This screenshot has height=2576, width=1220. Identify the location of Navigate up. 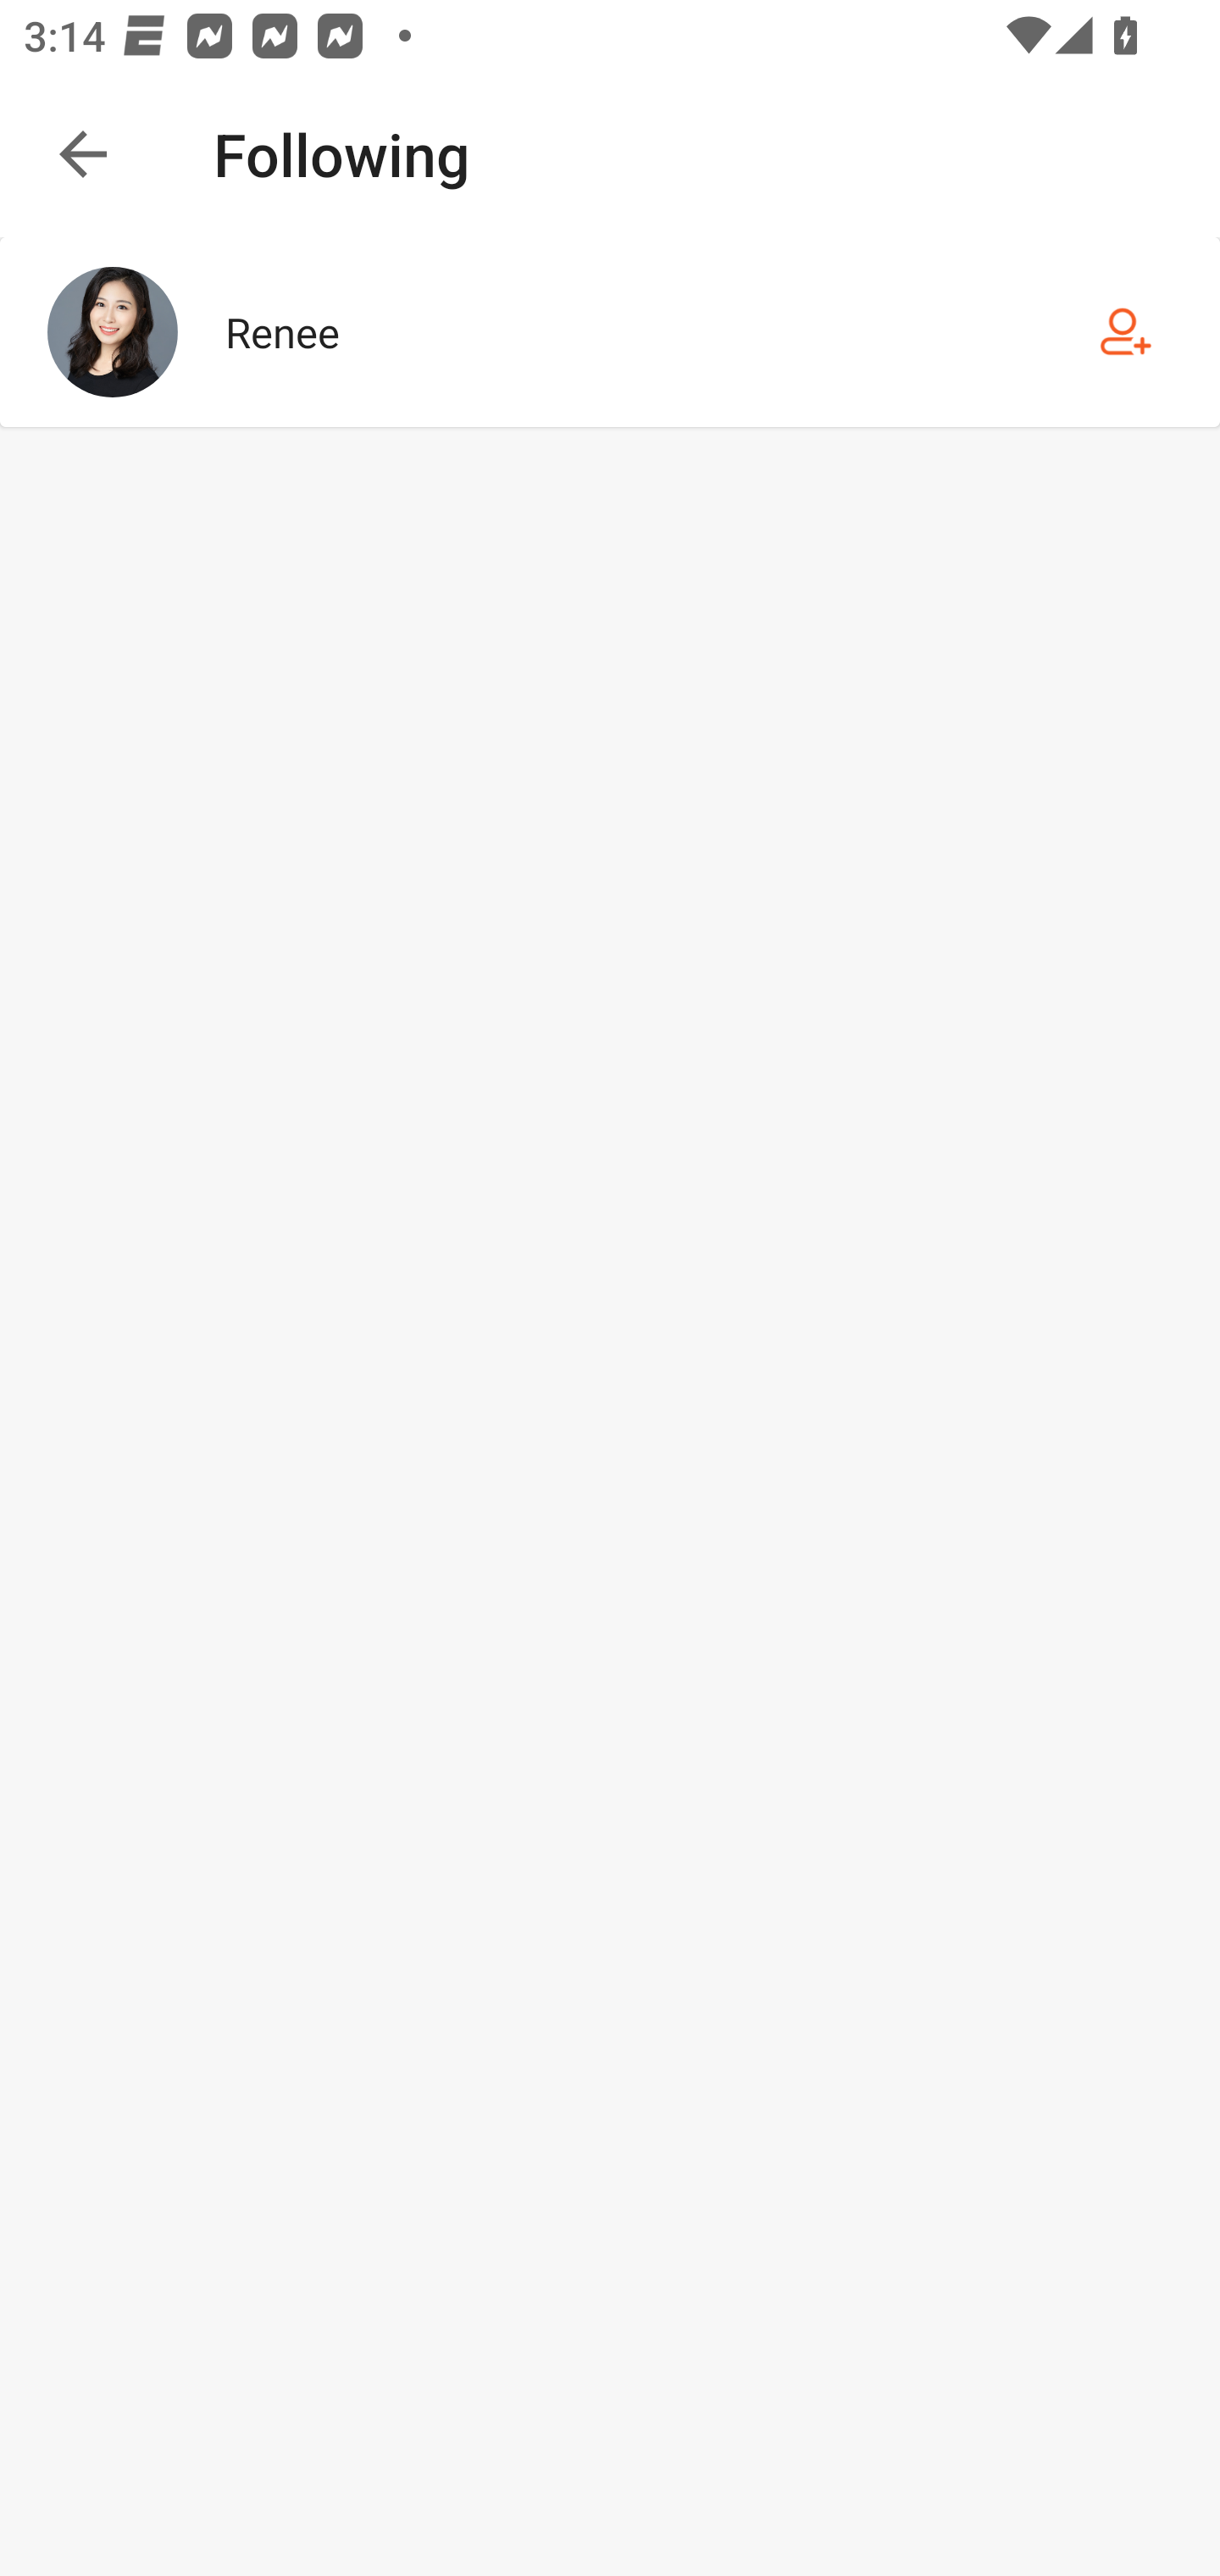
(83, 154).